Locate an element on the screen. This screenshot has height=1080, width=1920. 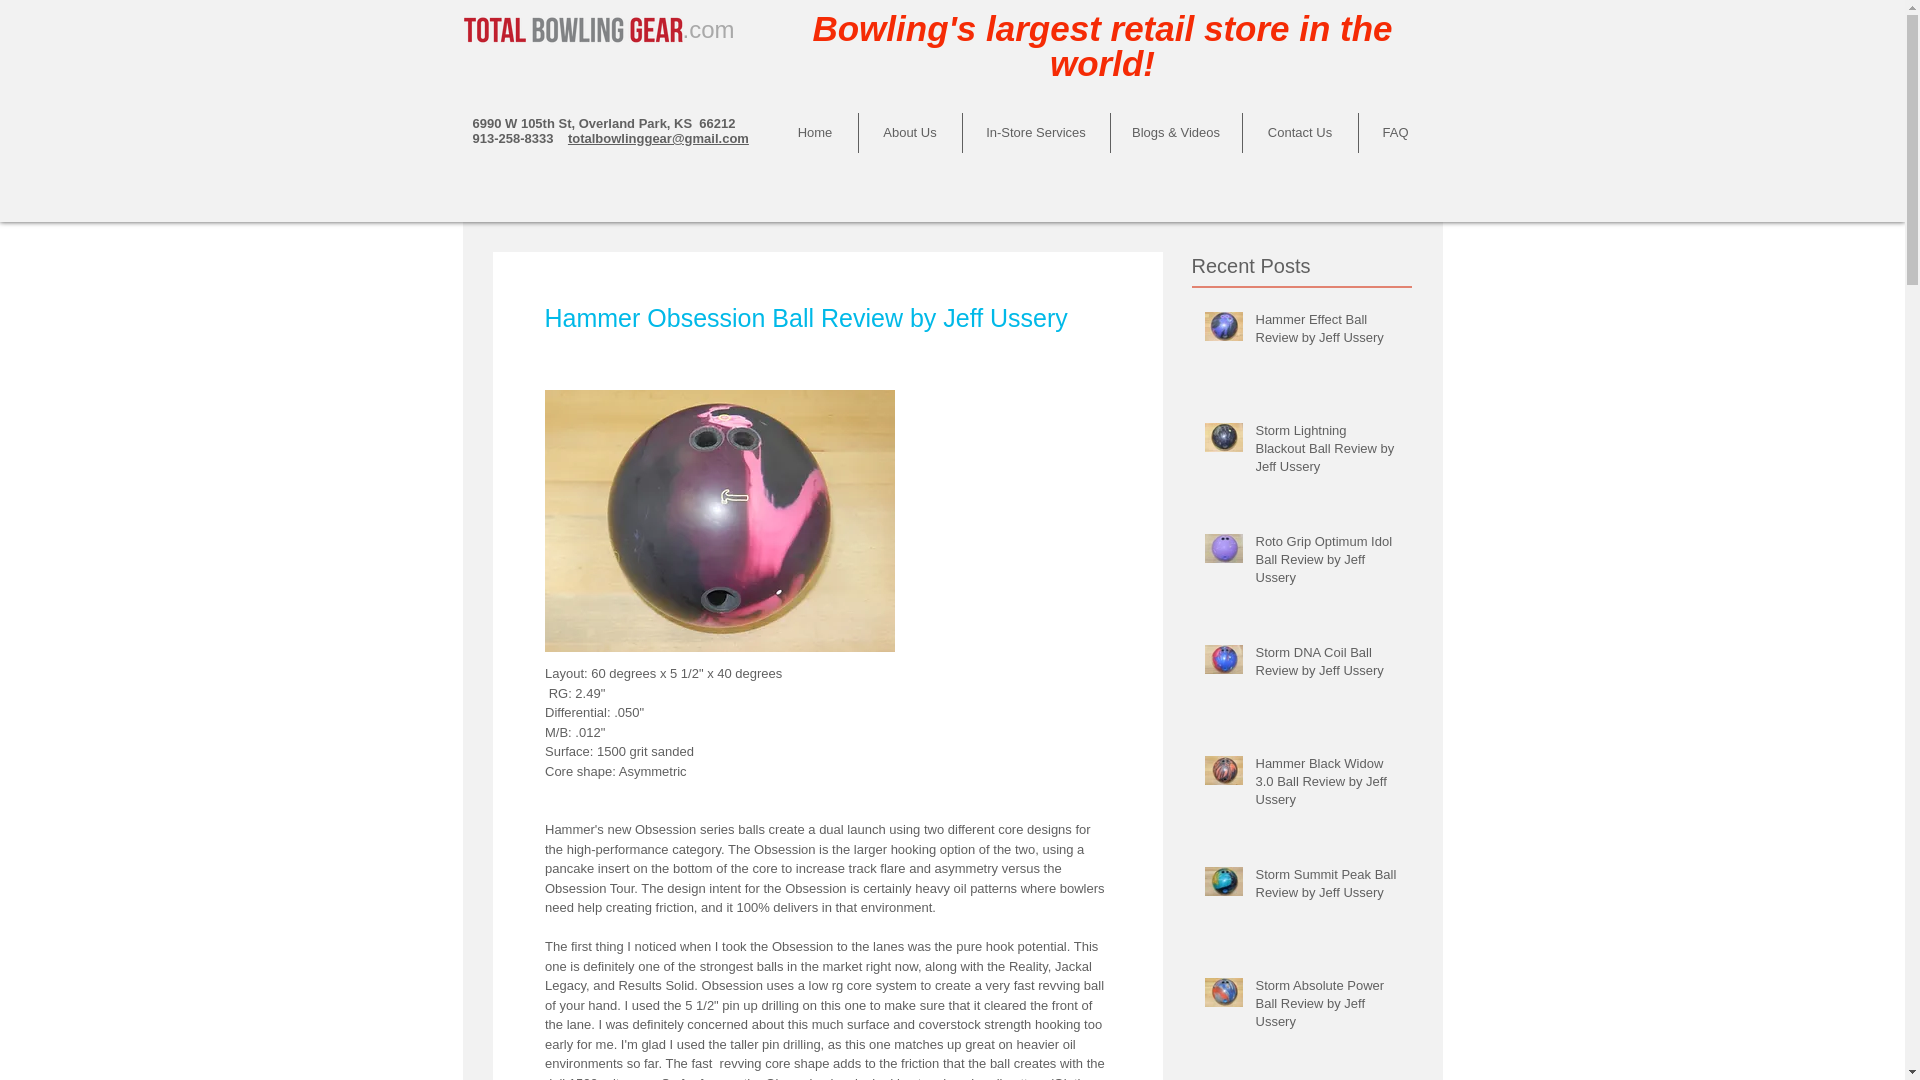
In-Store Services is located at coordinates (1035, 133).